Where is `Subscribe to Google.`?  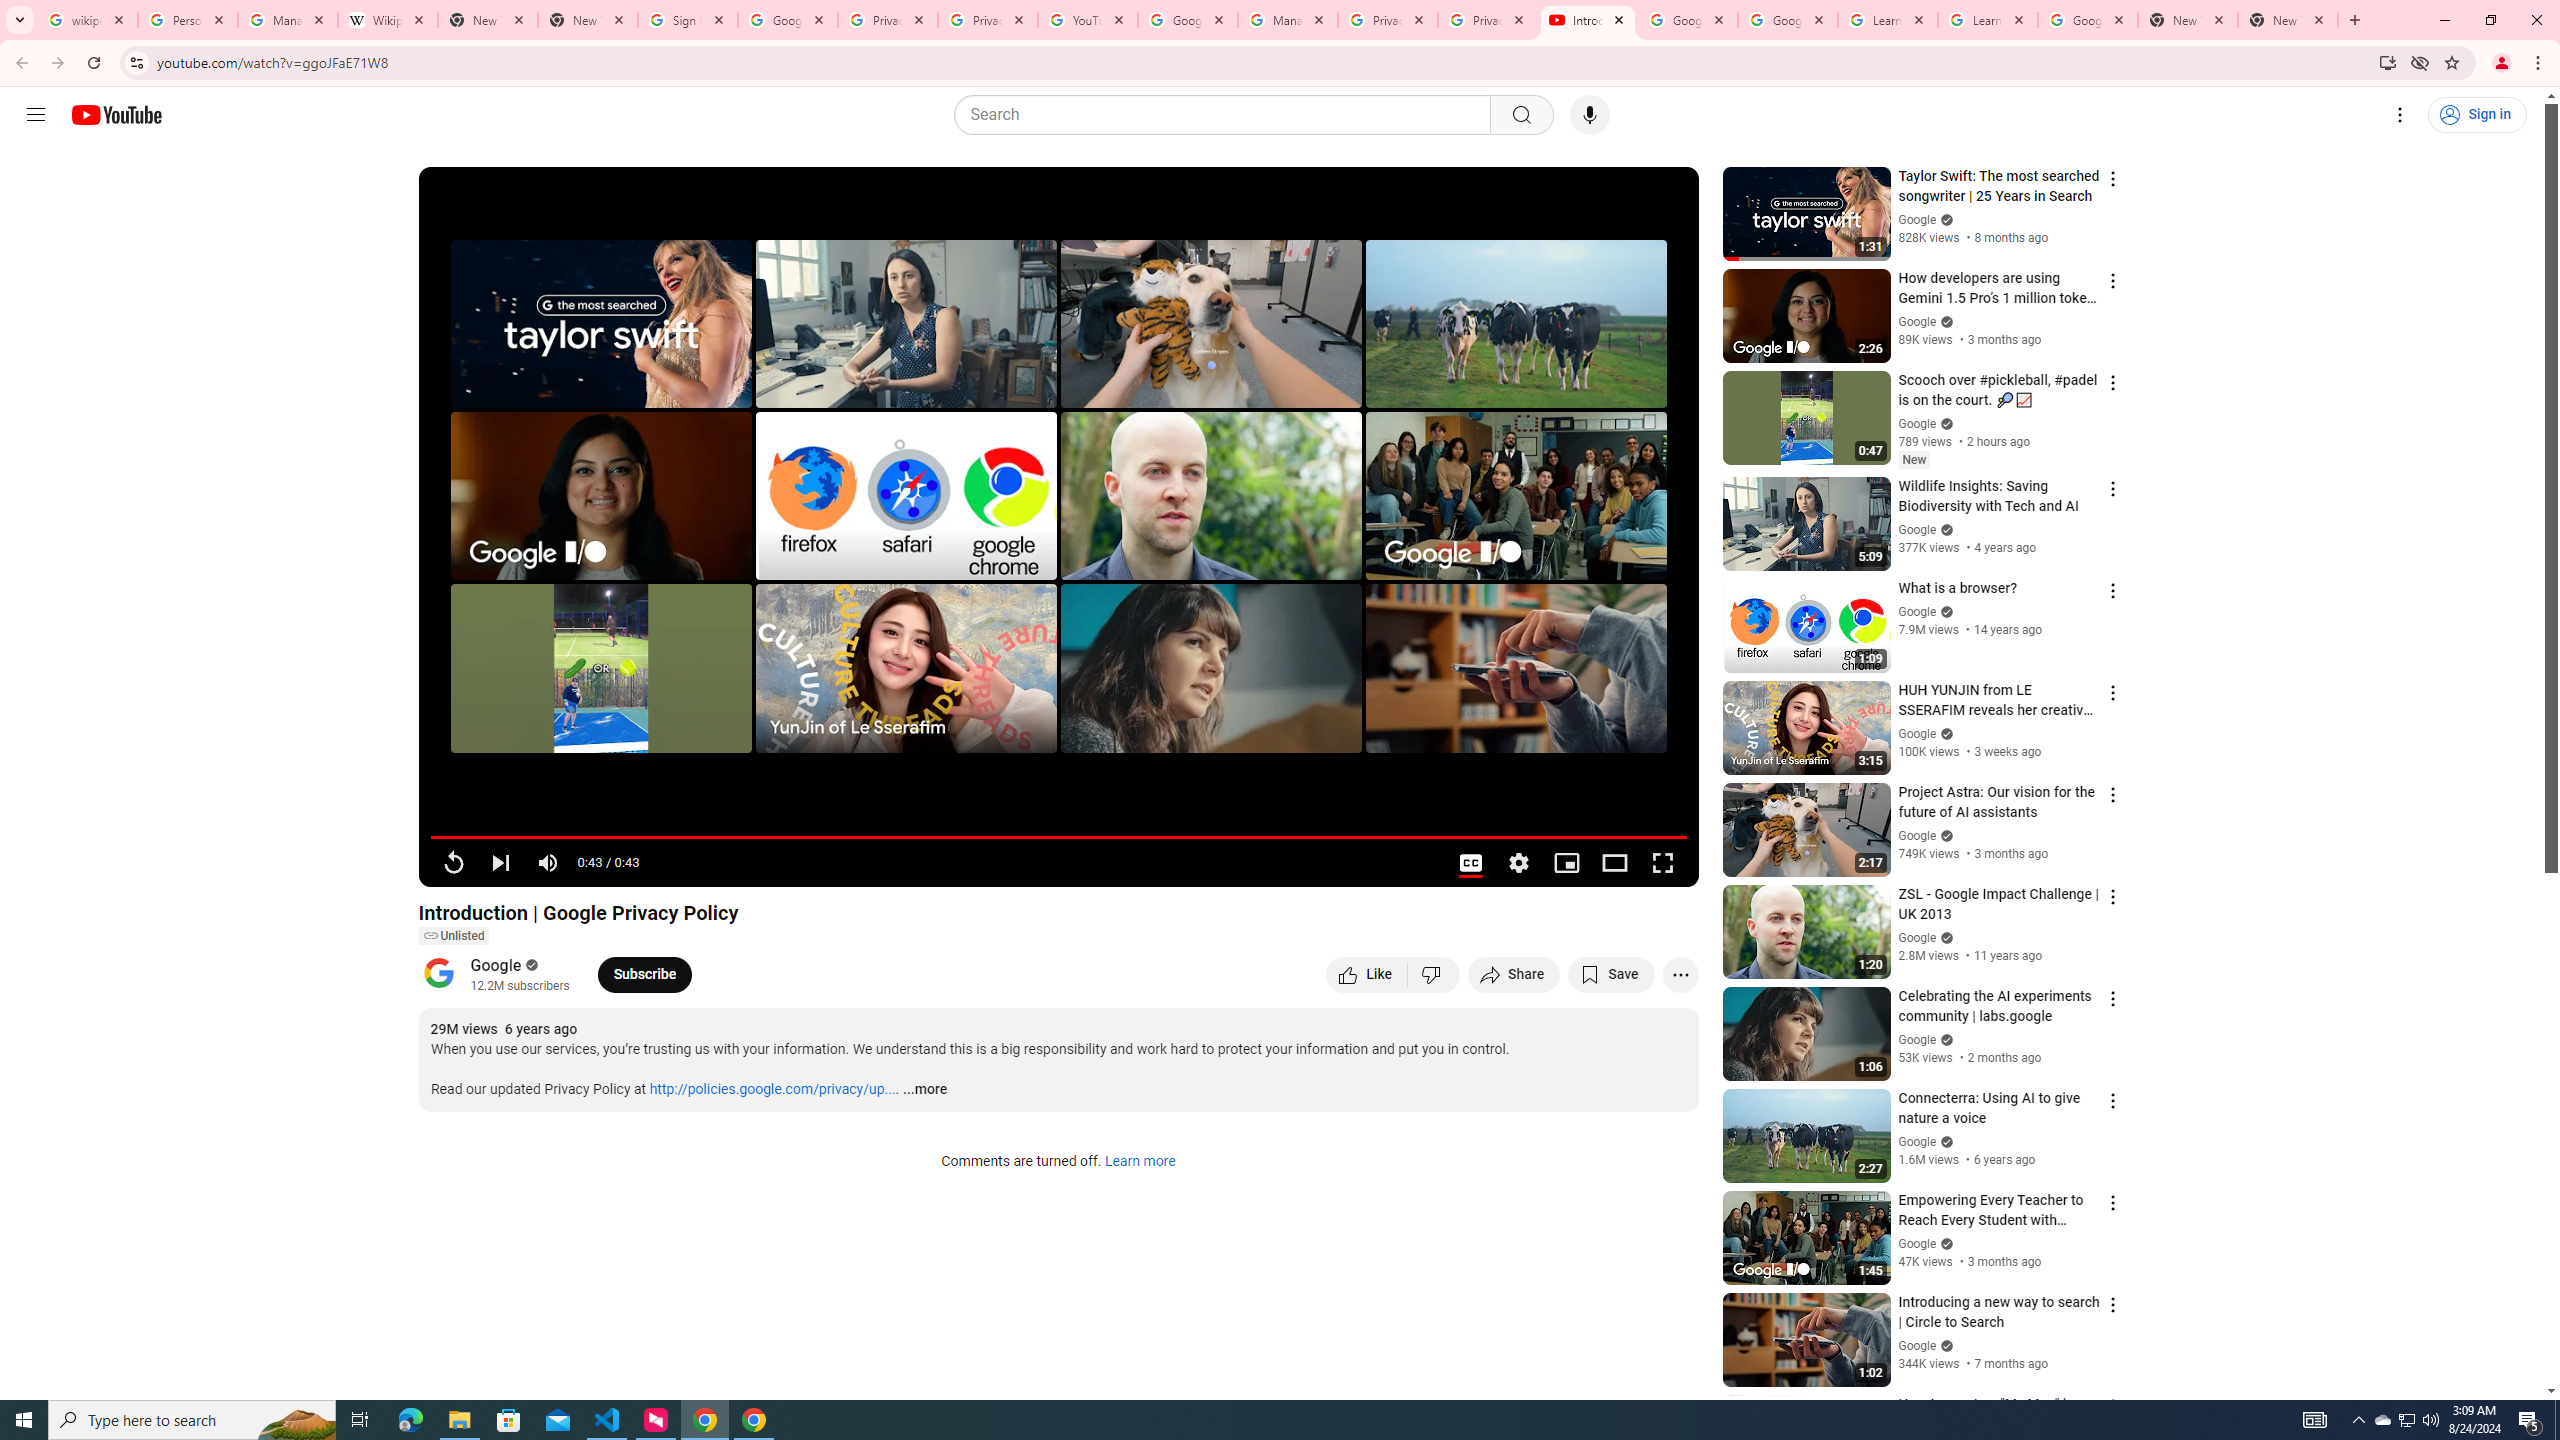
Subscribe to Google. is located at coordinates (644, 974).